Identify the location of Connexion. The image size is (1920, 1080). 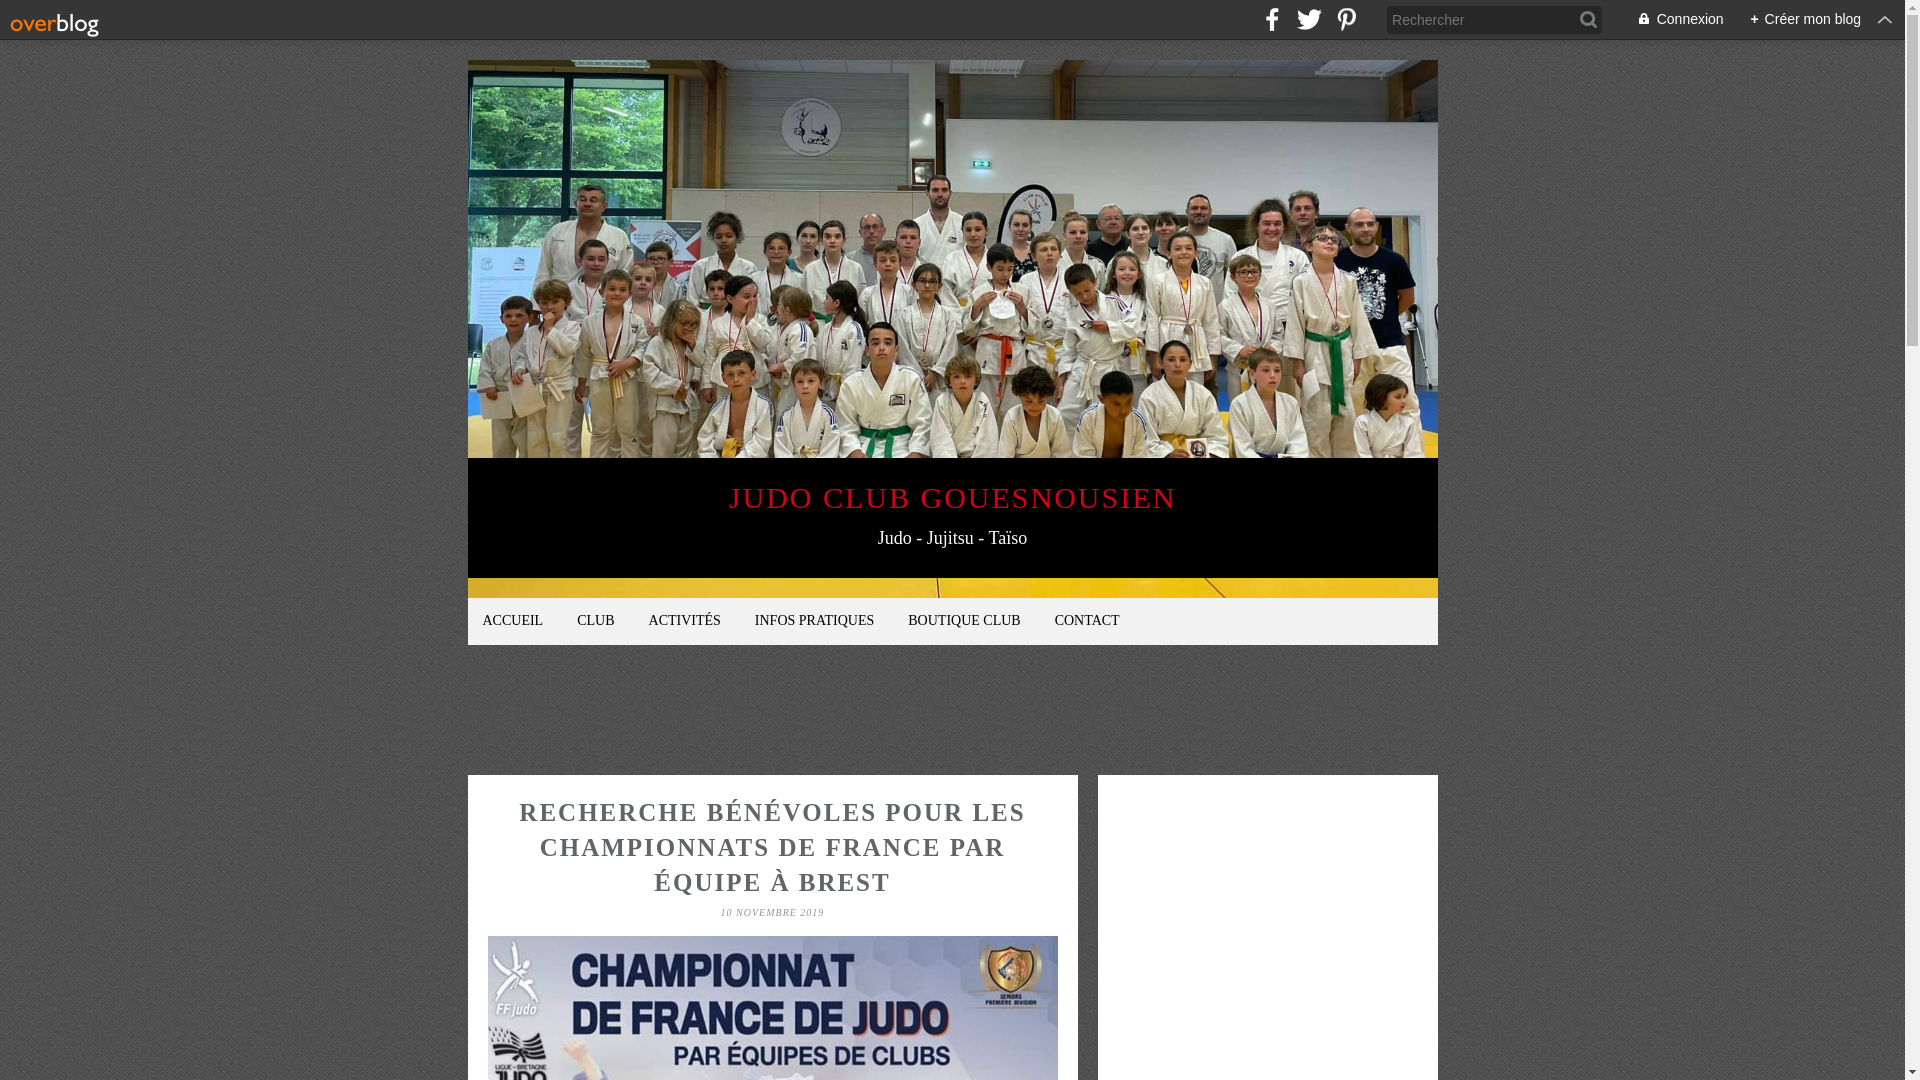
(1670, 20).